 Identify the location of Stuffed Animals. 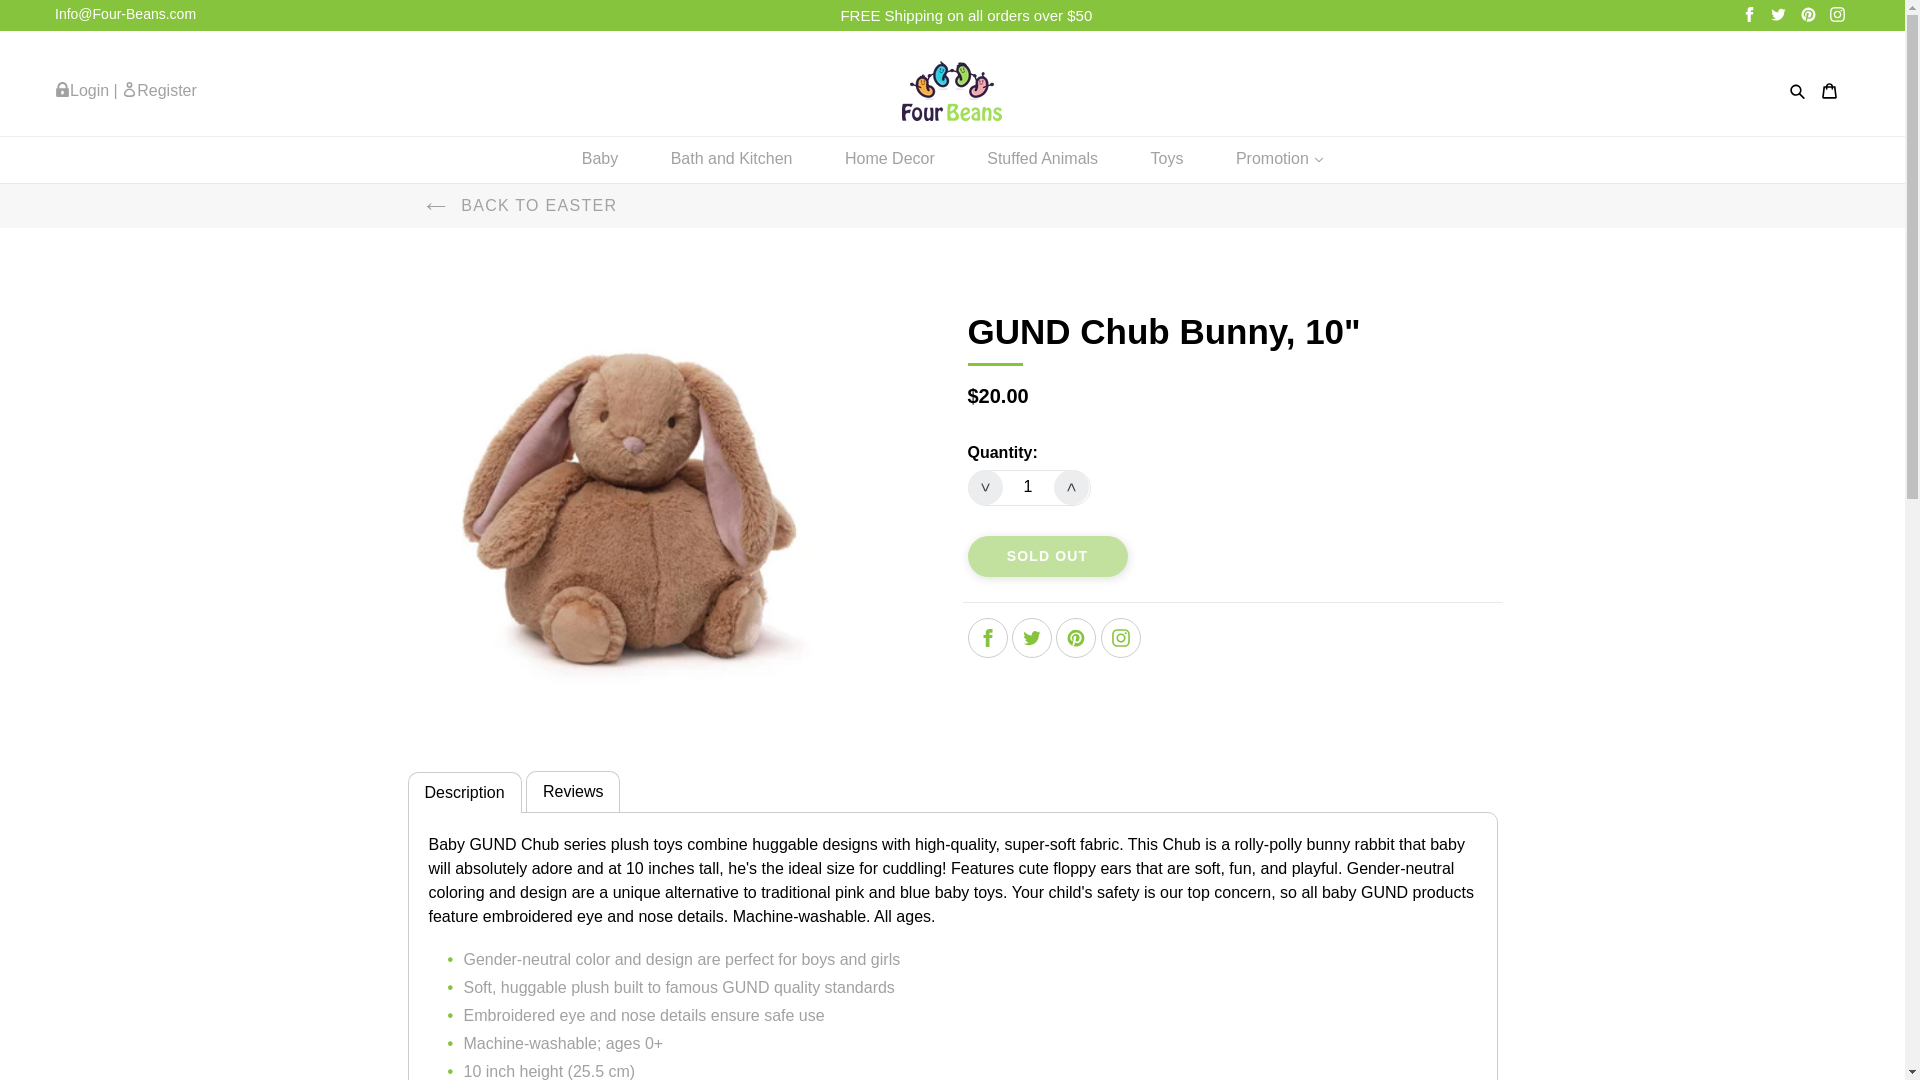
(1042, 160).